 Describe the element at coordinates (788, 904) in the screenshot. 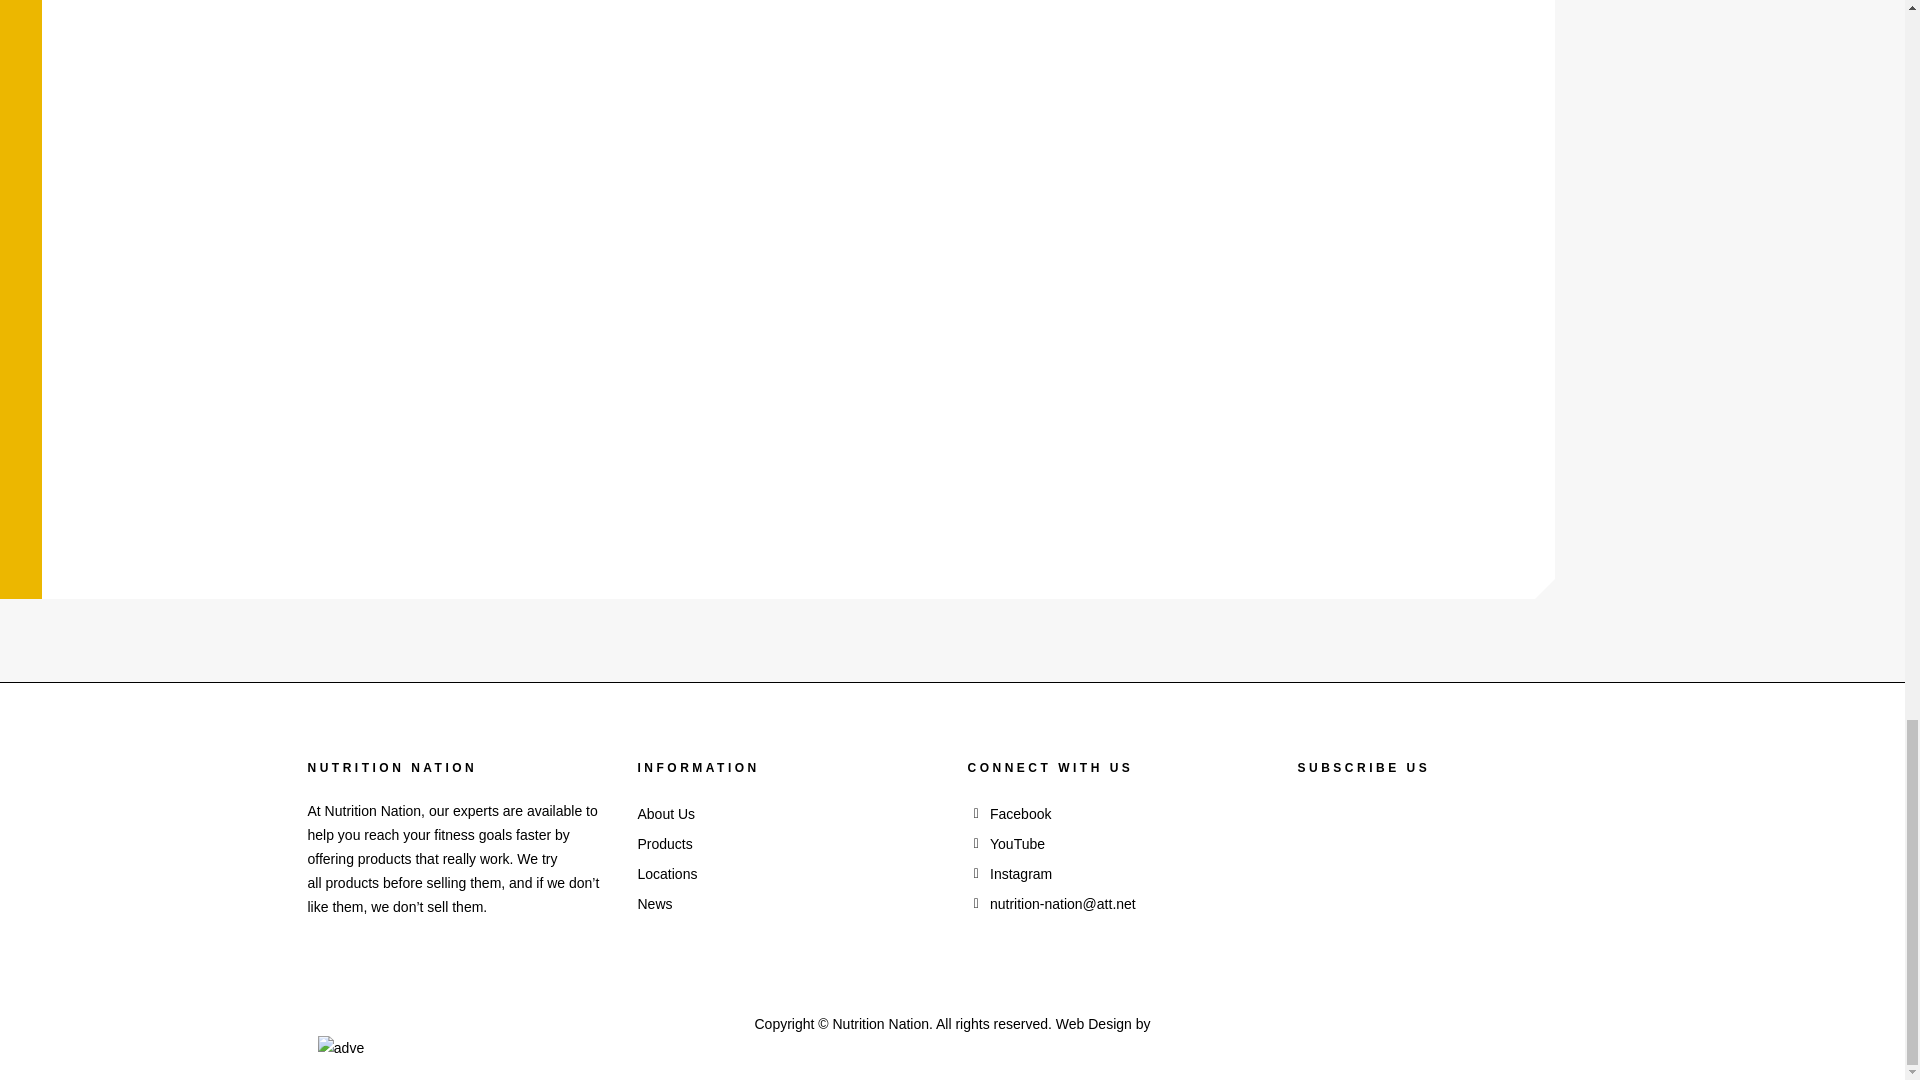

I see `News` at that location.